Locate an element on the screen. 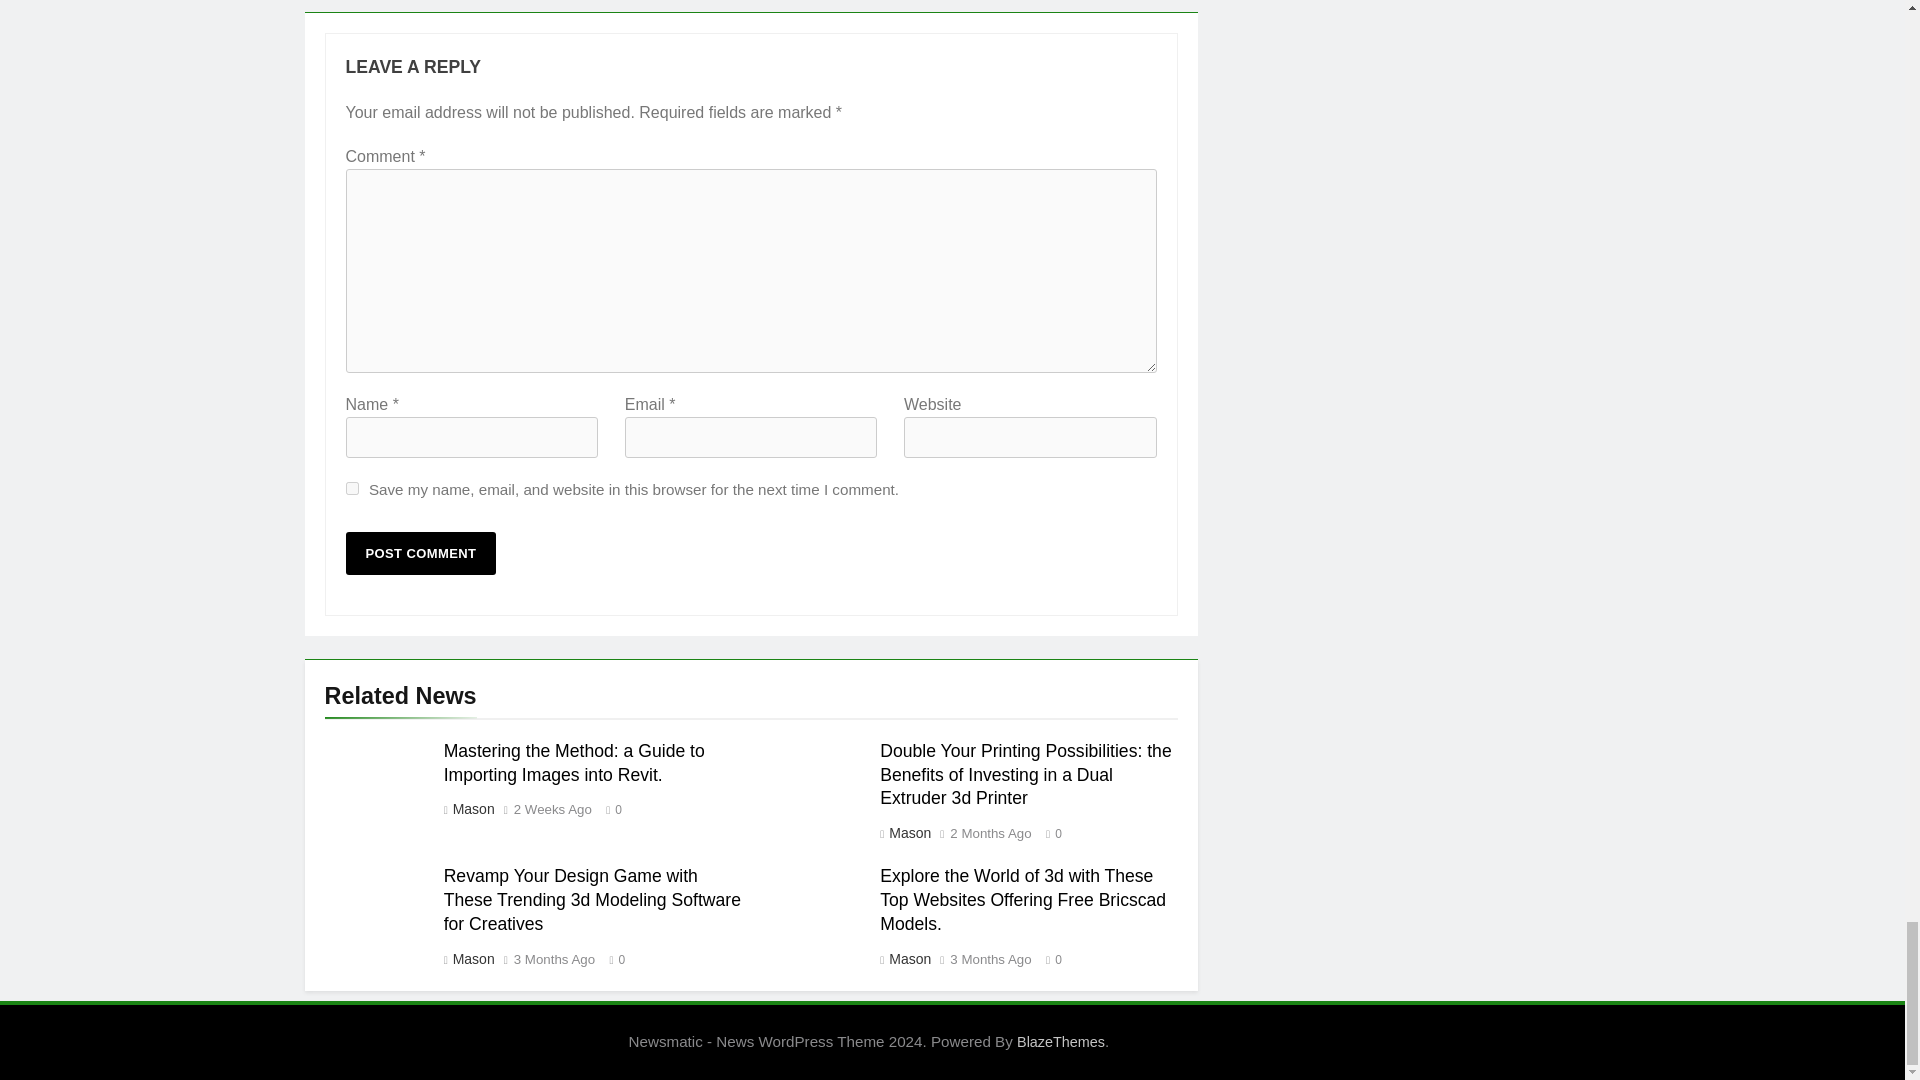 This screenshot has width=1920, height=1080. yes is located at coordinates (352, 488).